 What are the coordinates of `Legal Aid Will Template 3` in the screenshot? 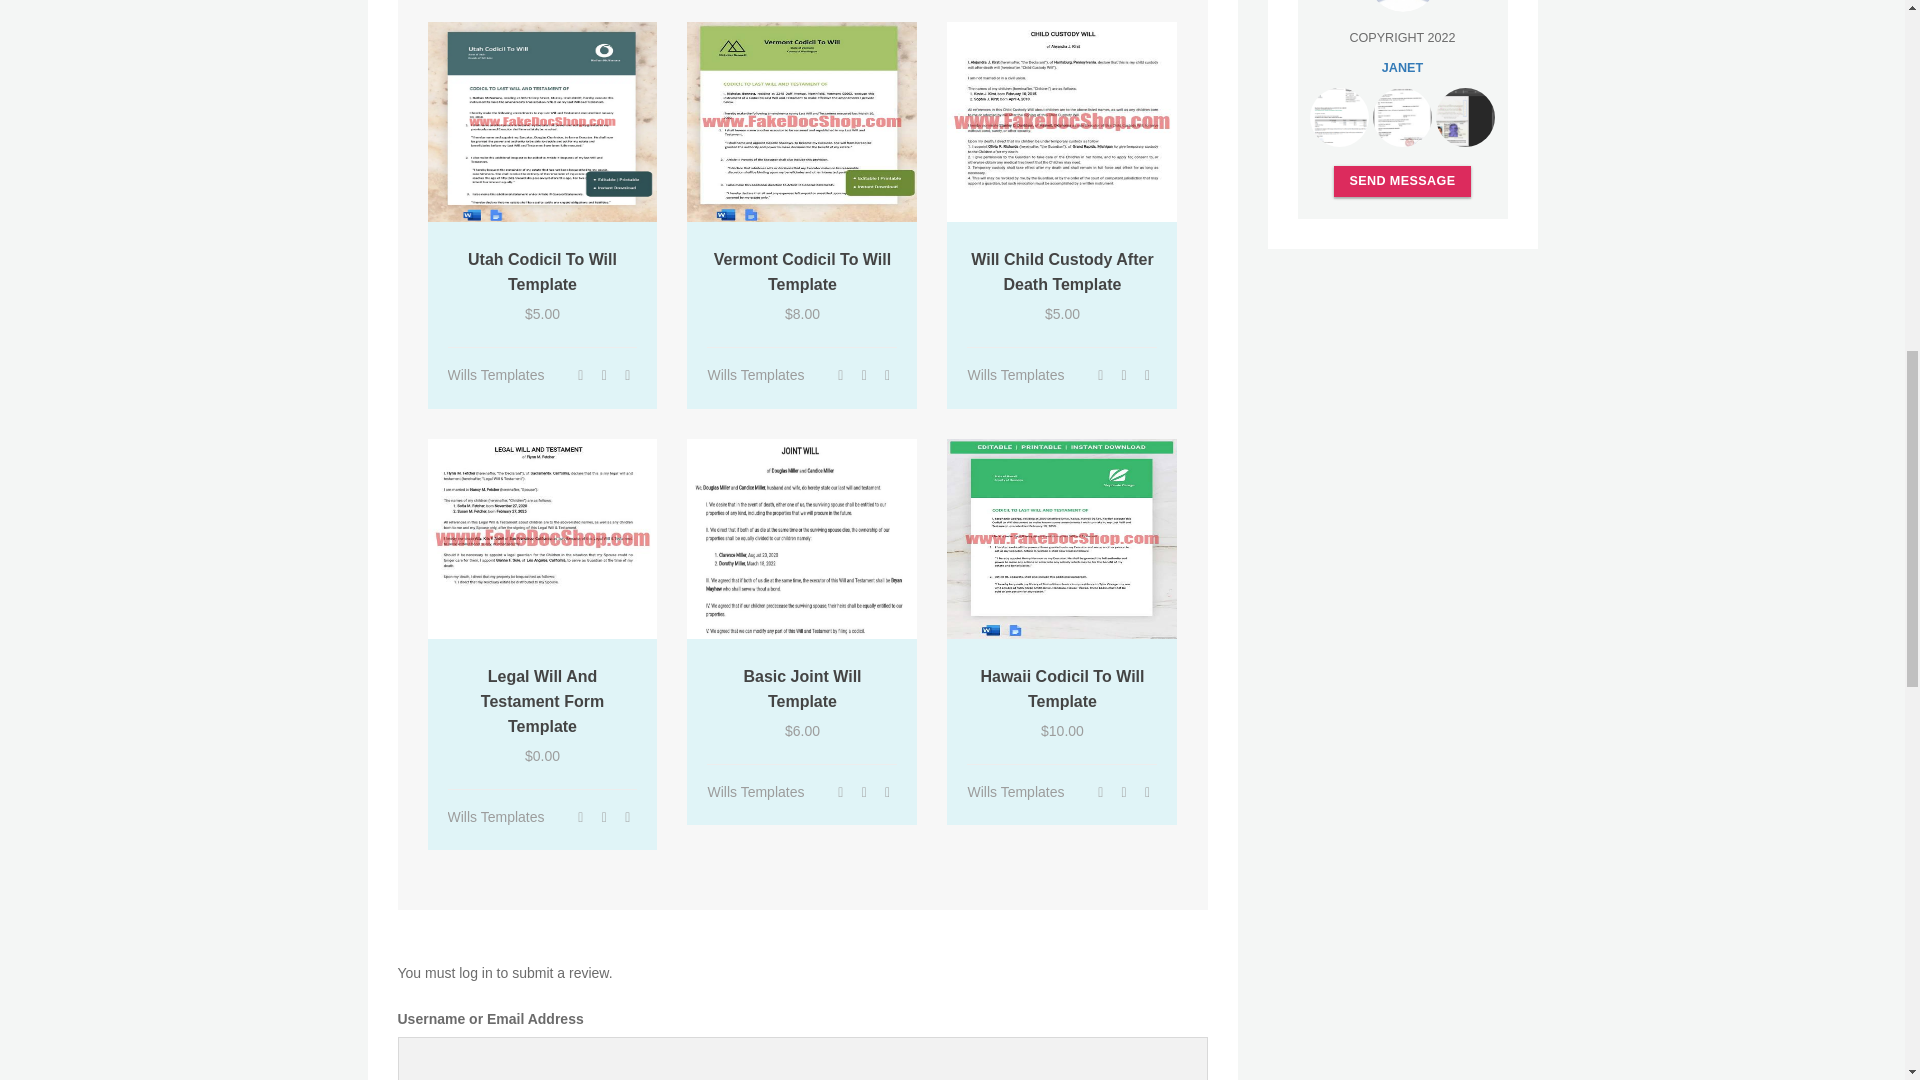 It's located at (802, 122).